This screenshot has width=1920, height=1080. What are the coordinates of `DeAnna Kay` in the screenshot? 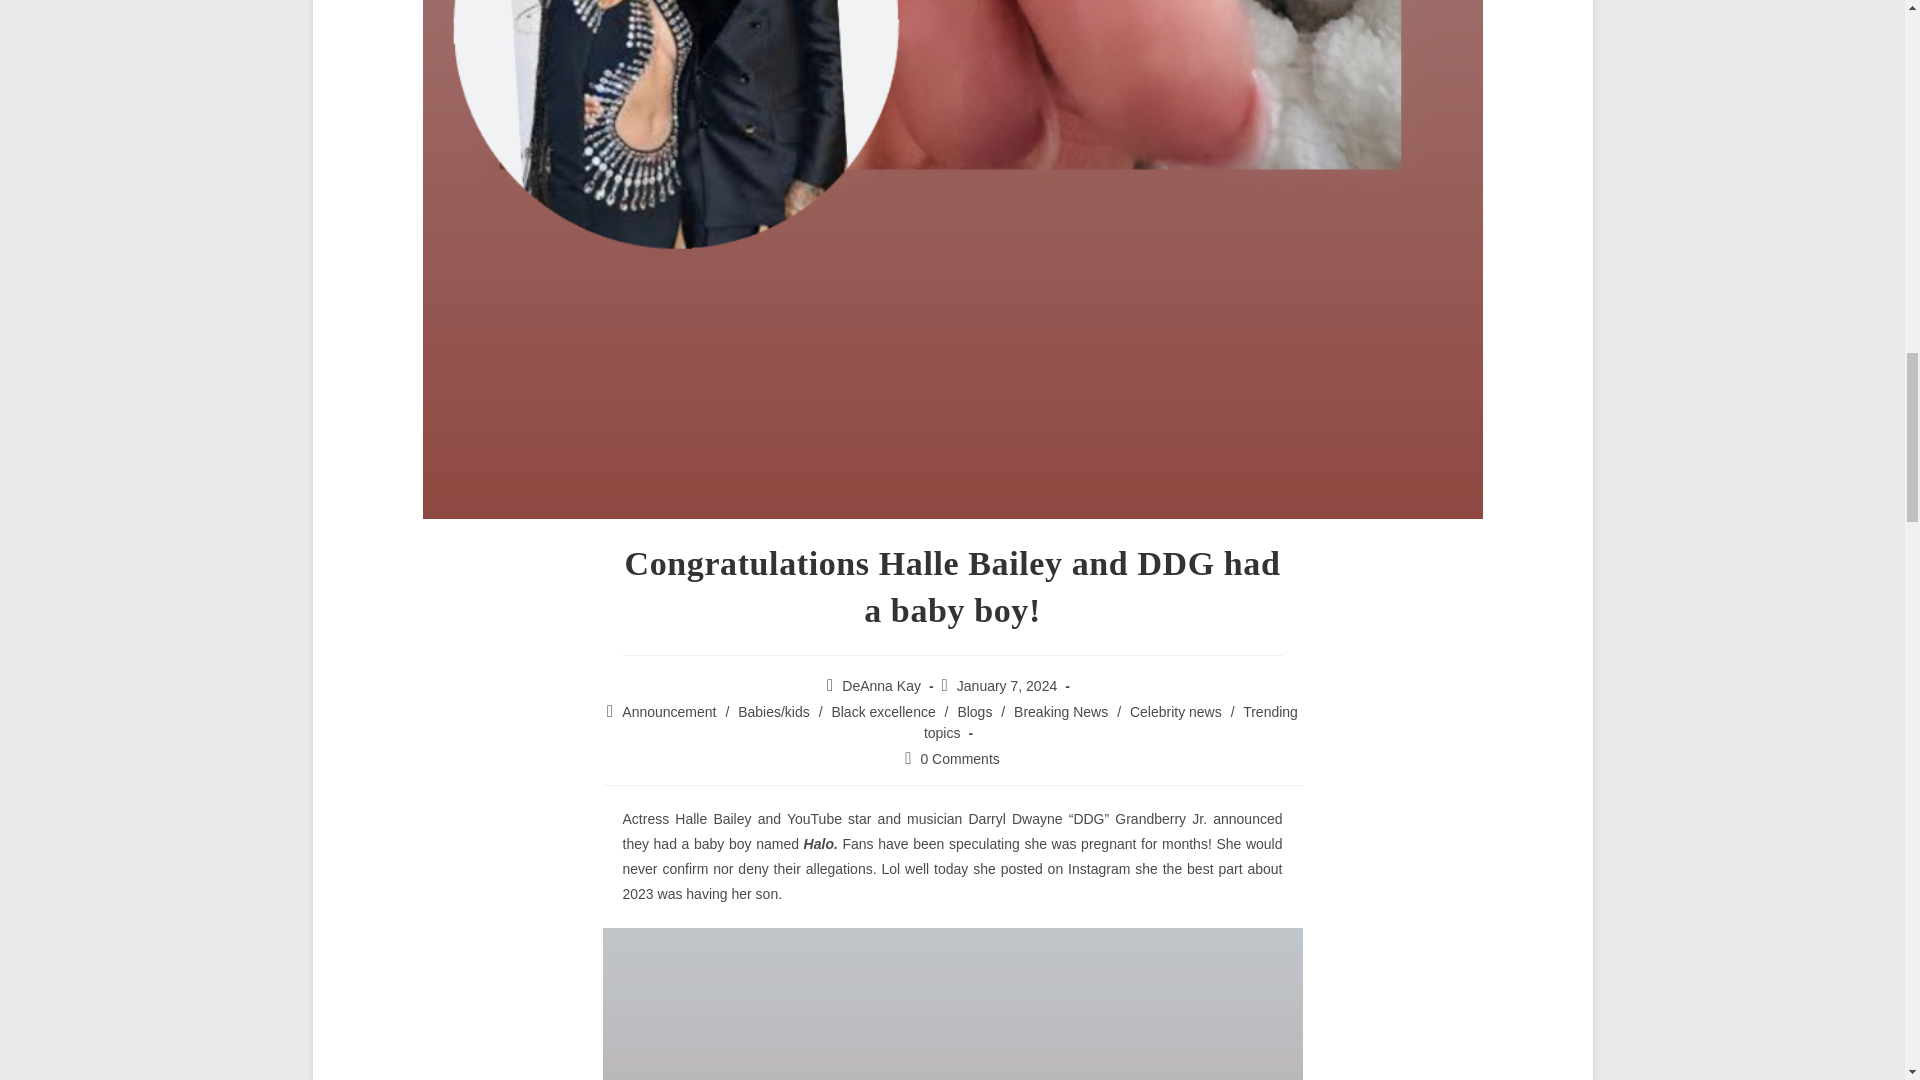 It's located at (882, 686).